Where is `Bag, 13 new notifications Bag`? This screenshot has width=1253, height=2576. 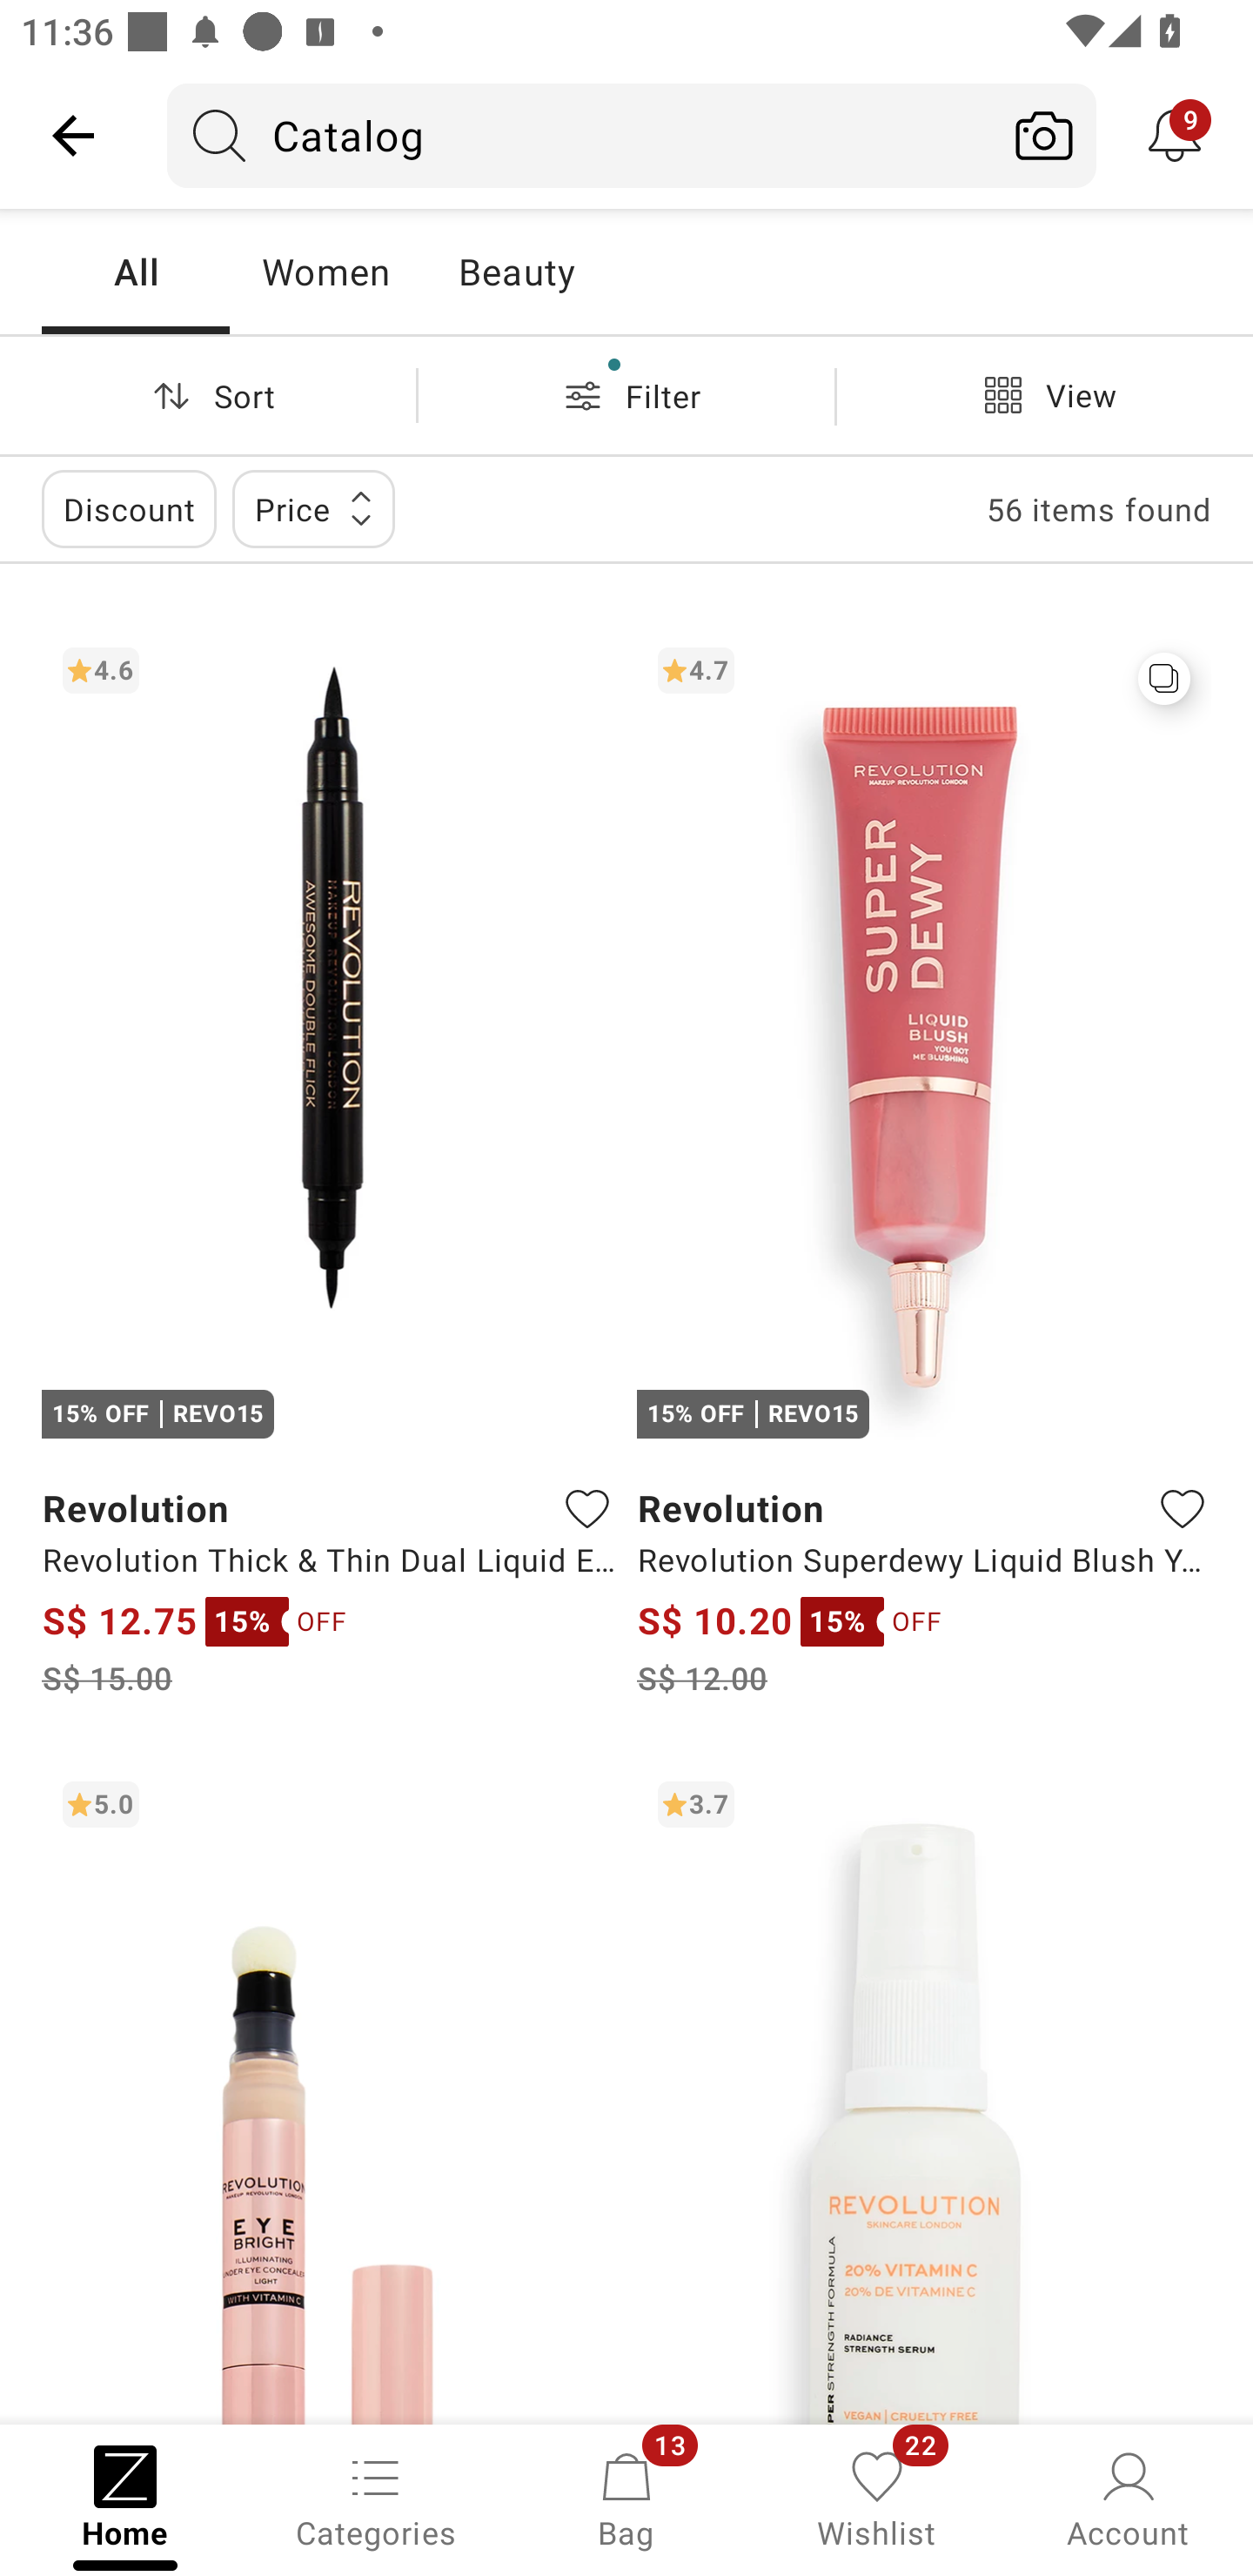
Bag, 13 new notifications Bag is located at coordinates (626, 2498).